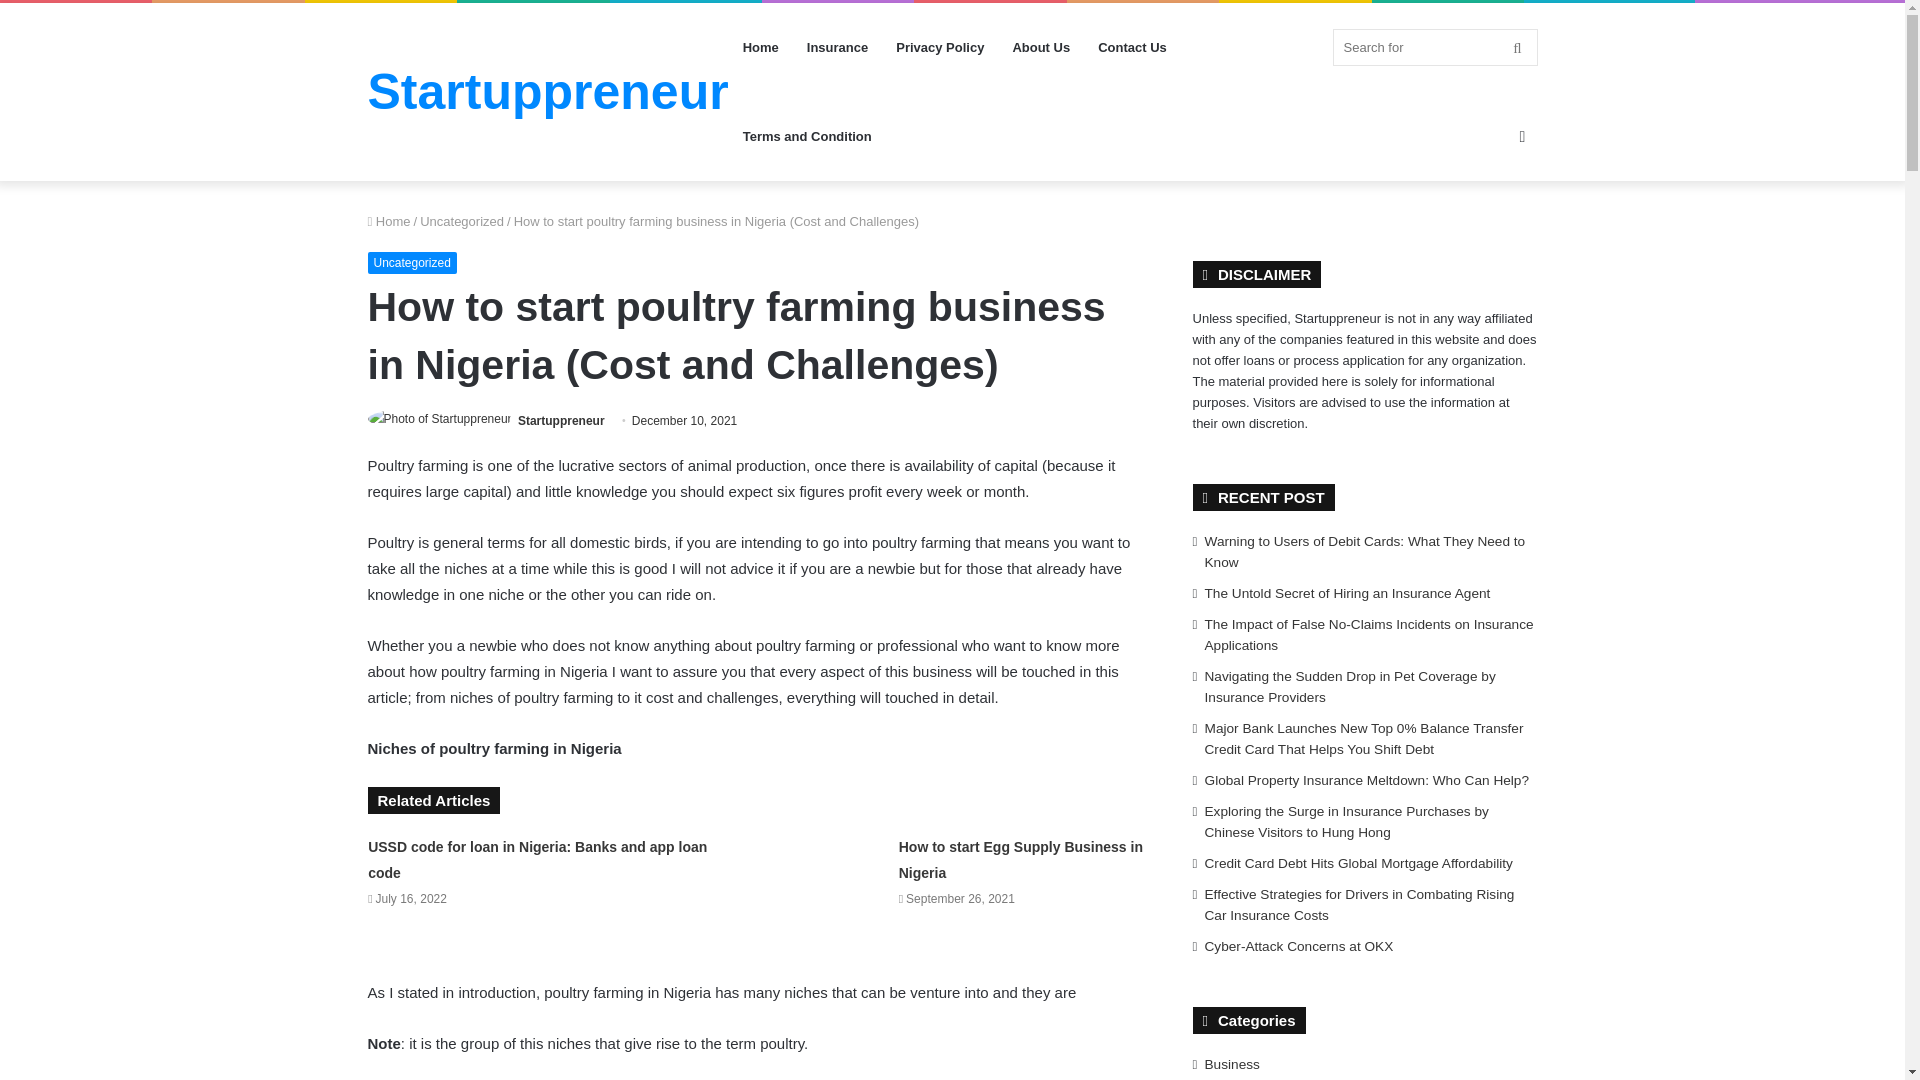 Image resolution: width=1920 pixels, height=1080 pixels. What do you see at coordinates (561, 420) in the screenshot?
I see `Startuppreneur` at bounding box center [561, 420].